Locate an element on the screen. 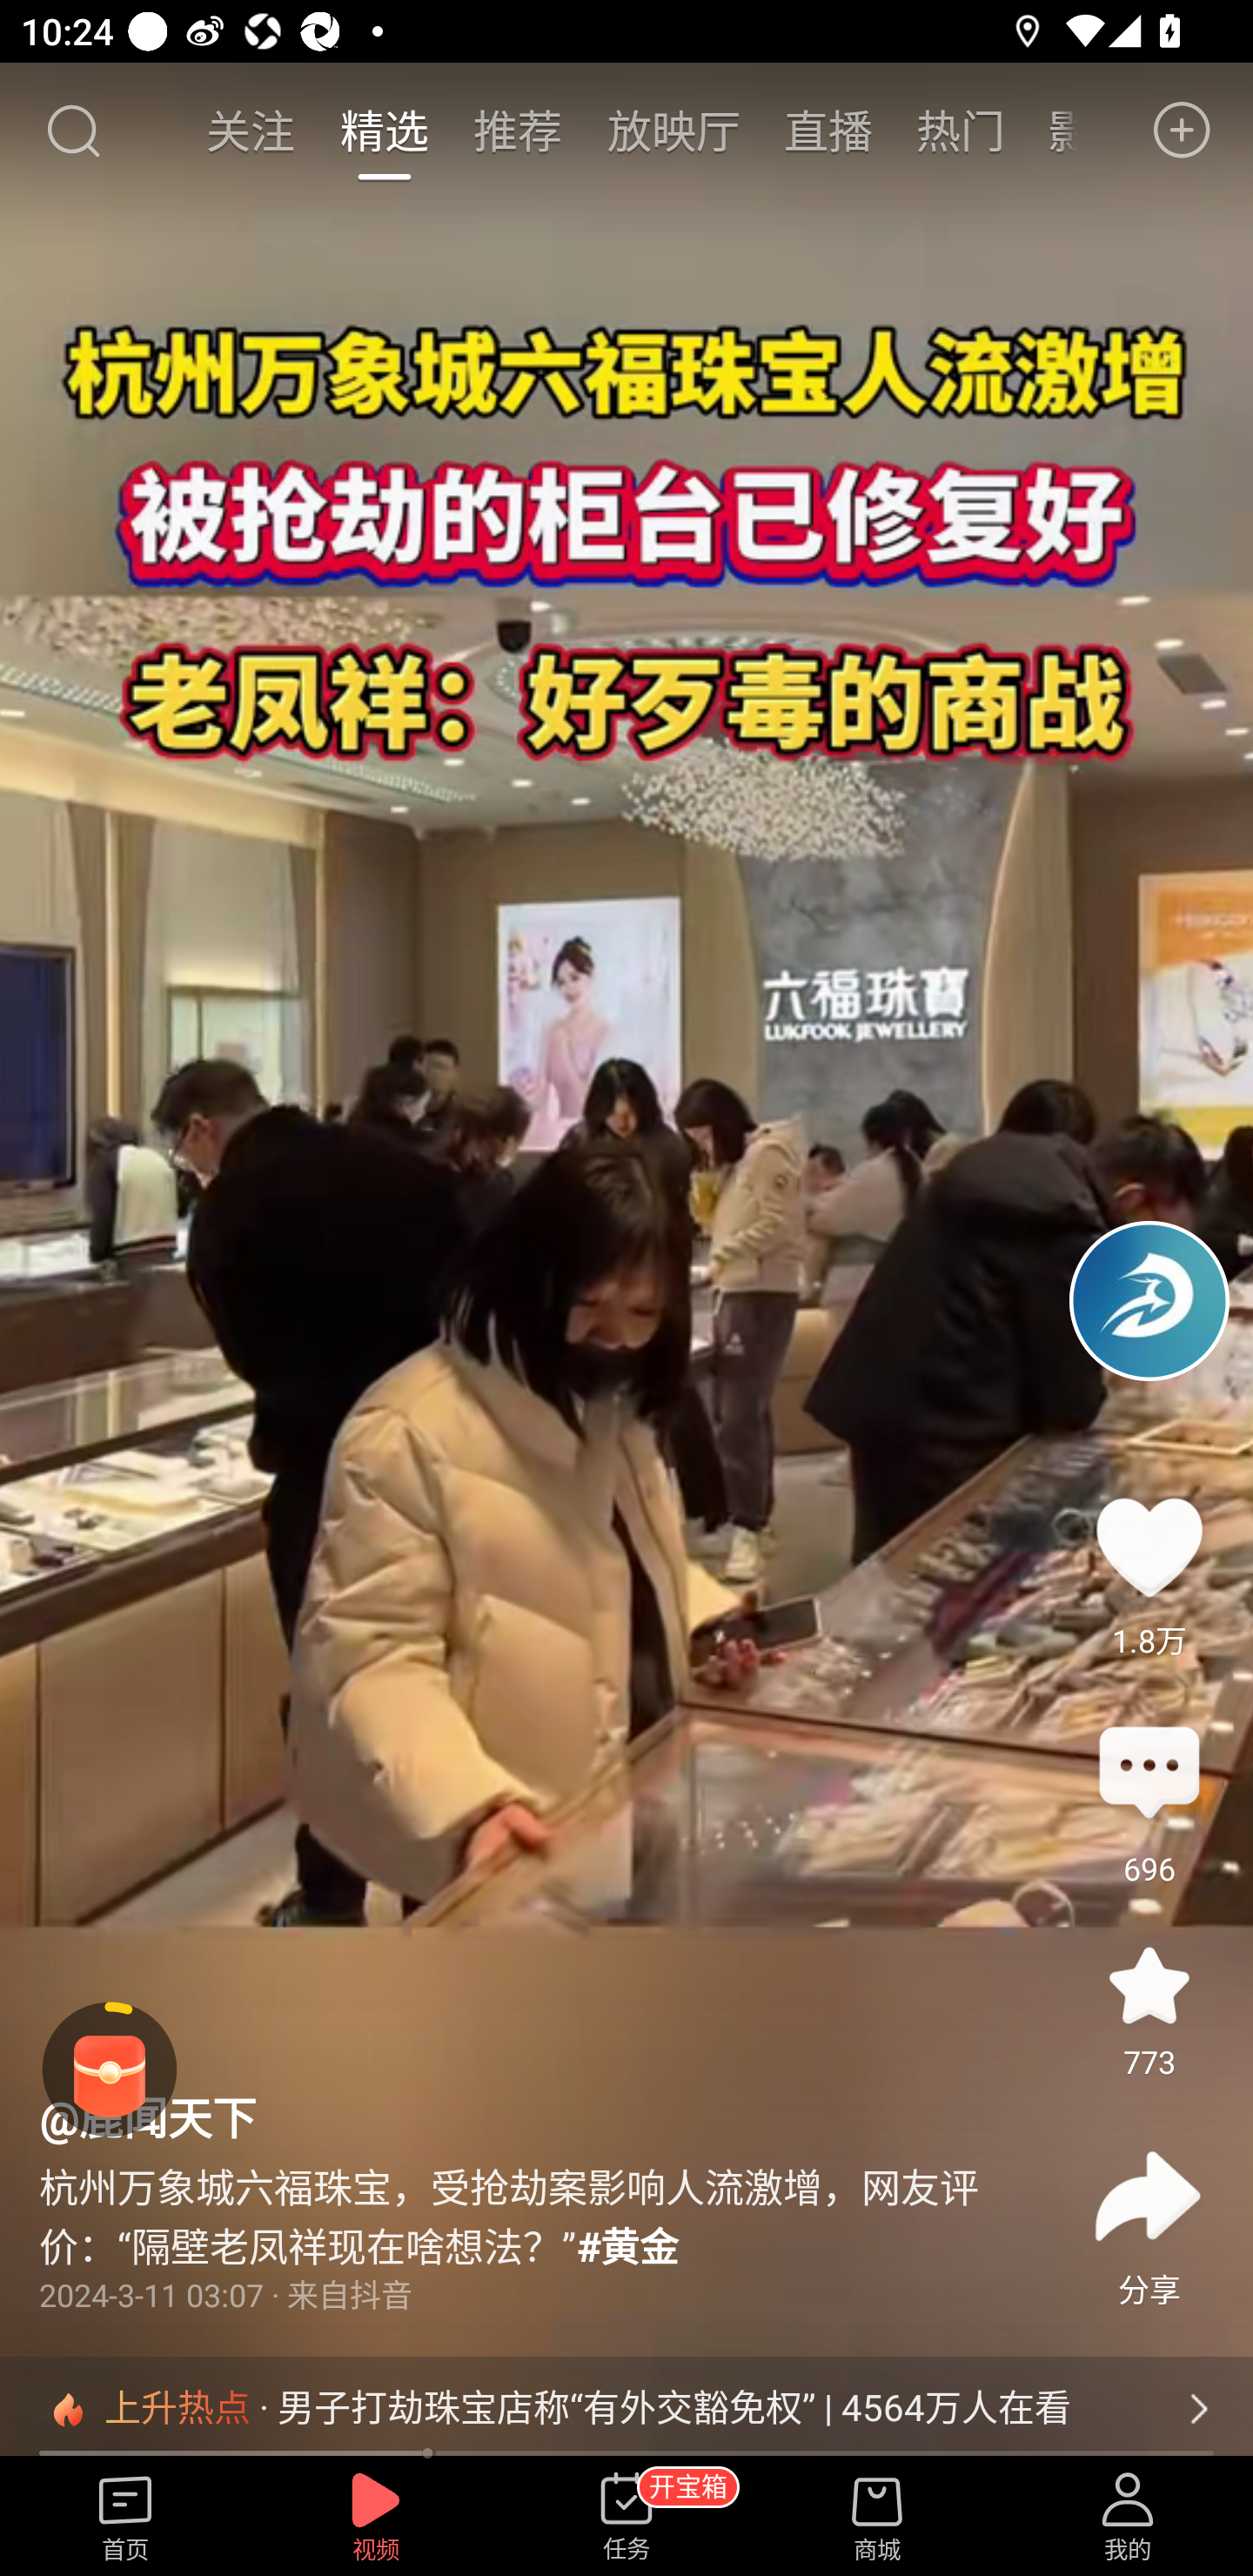  推荐 is located at coordinates (518, 130).